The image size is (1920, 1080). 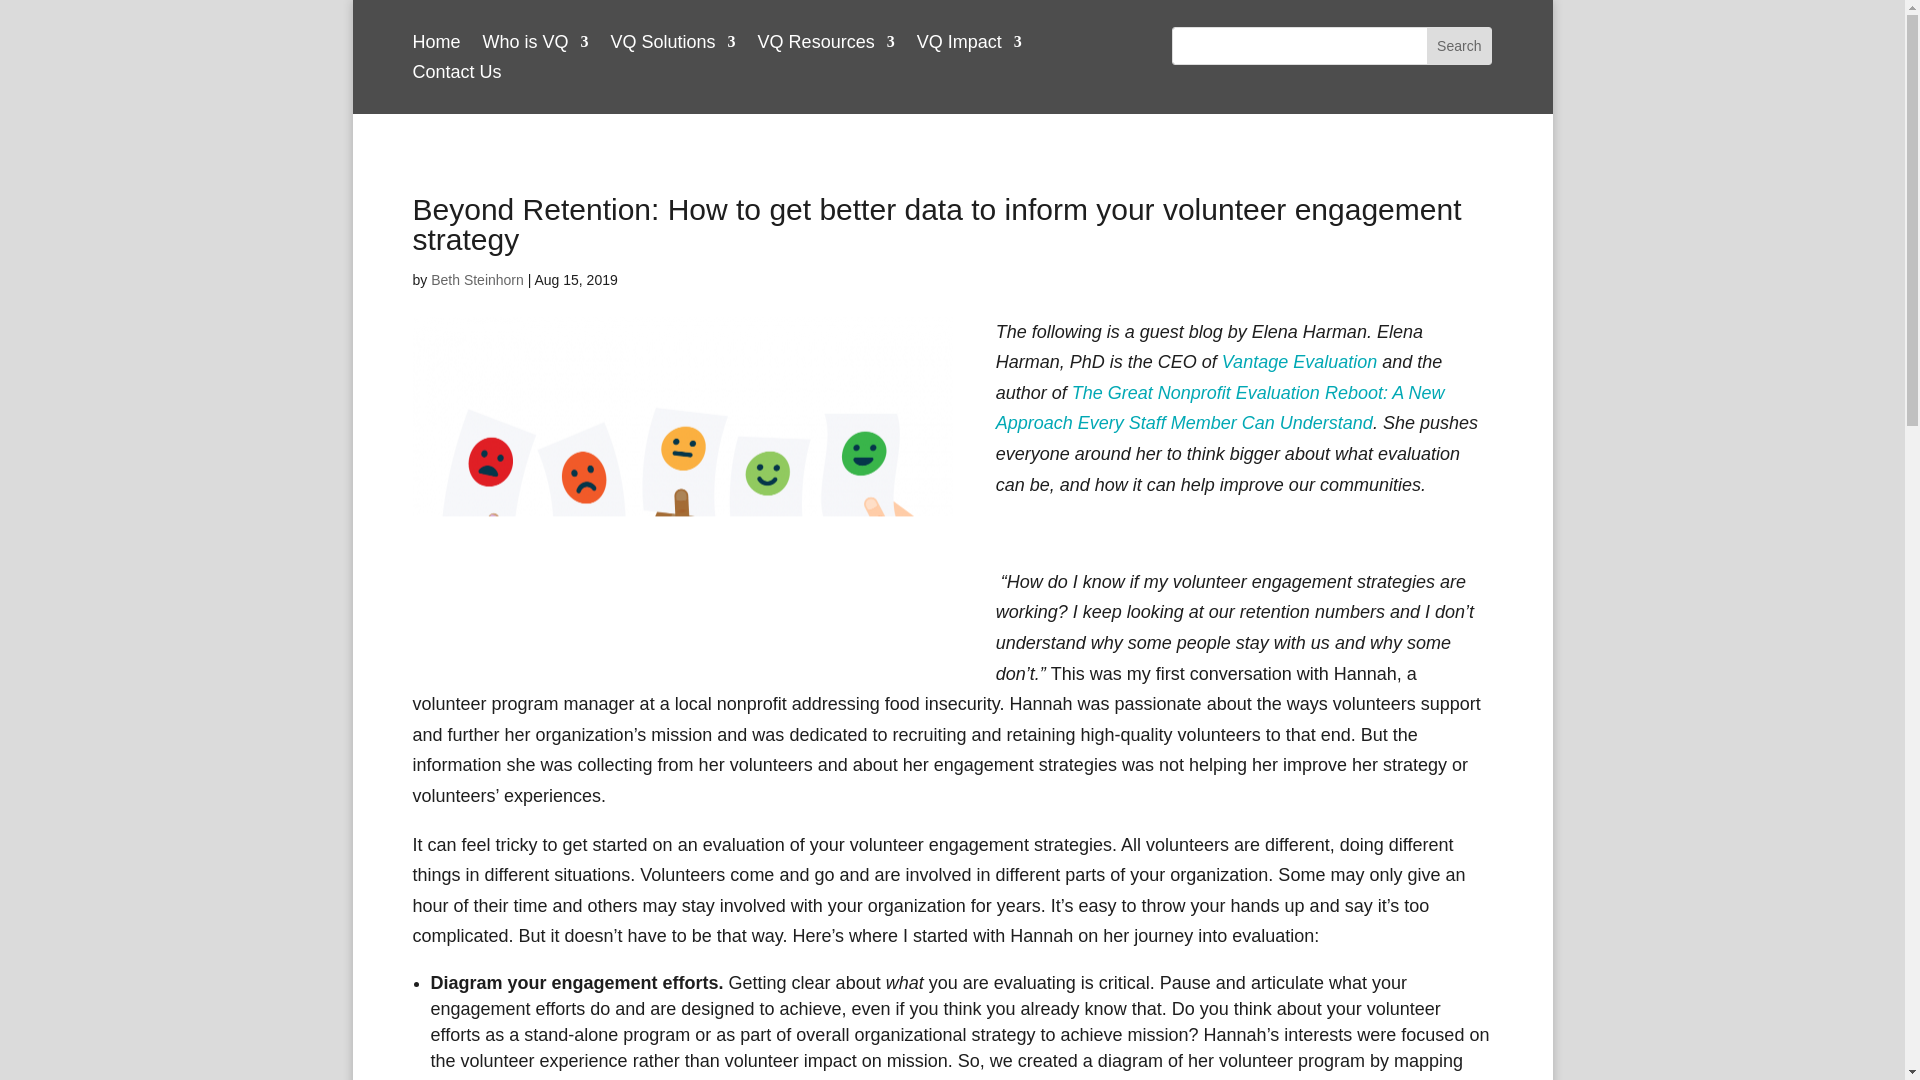 I want to click on Home, so click(x=436, y=46).